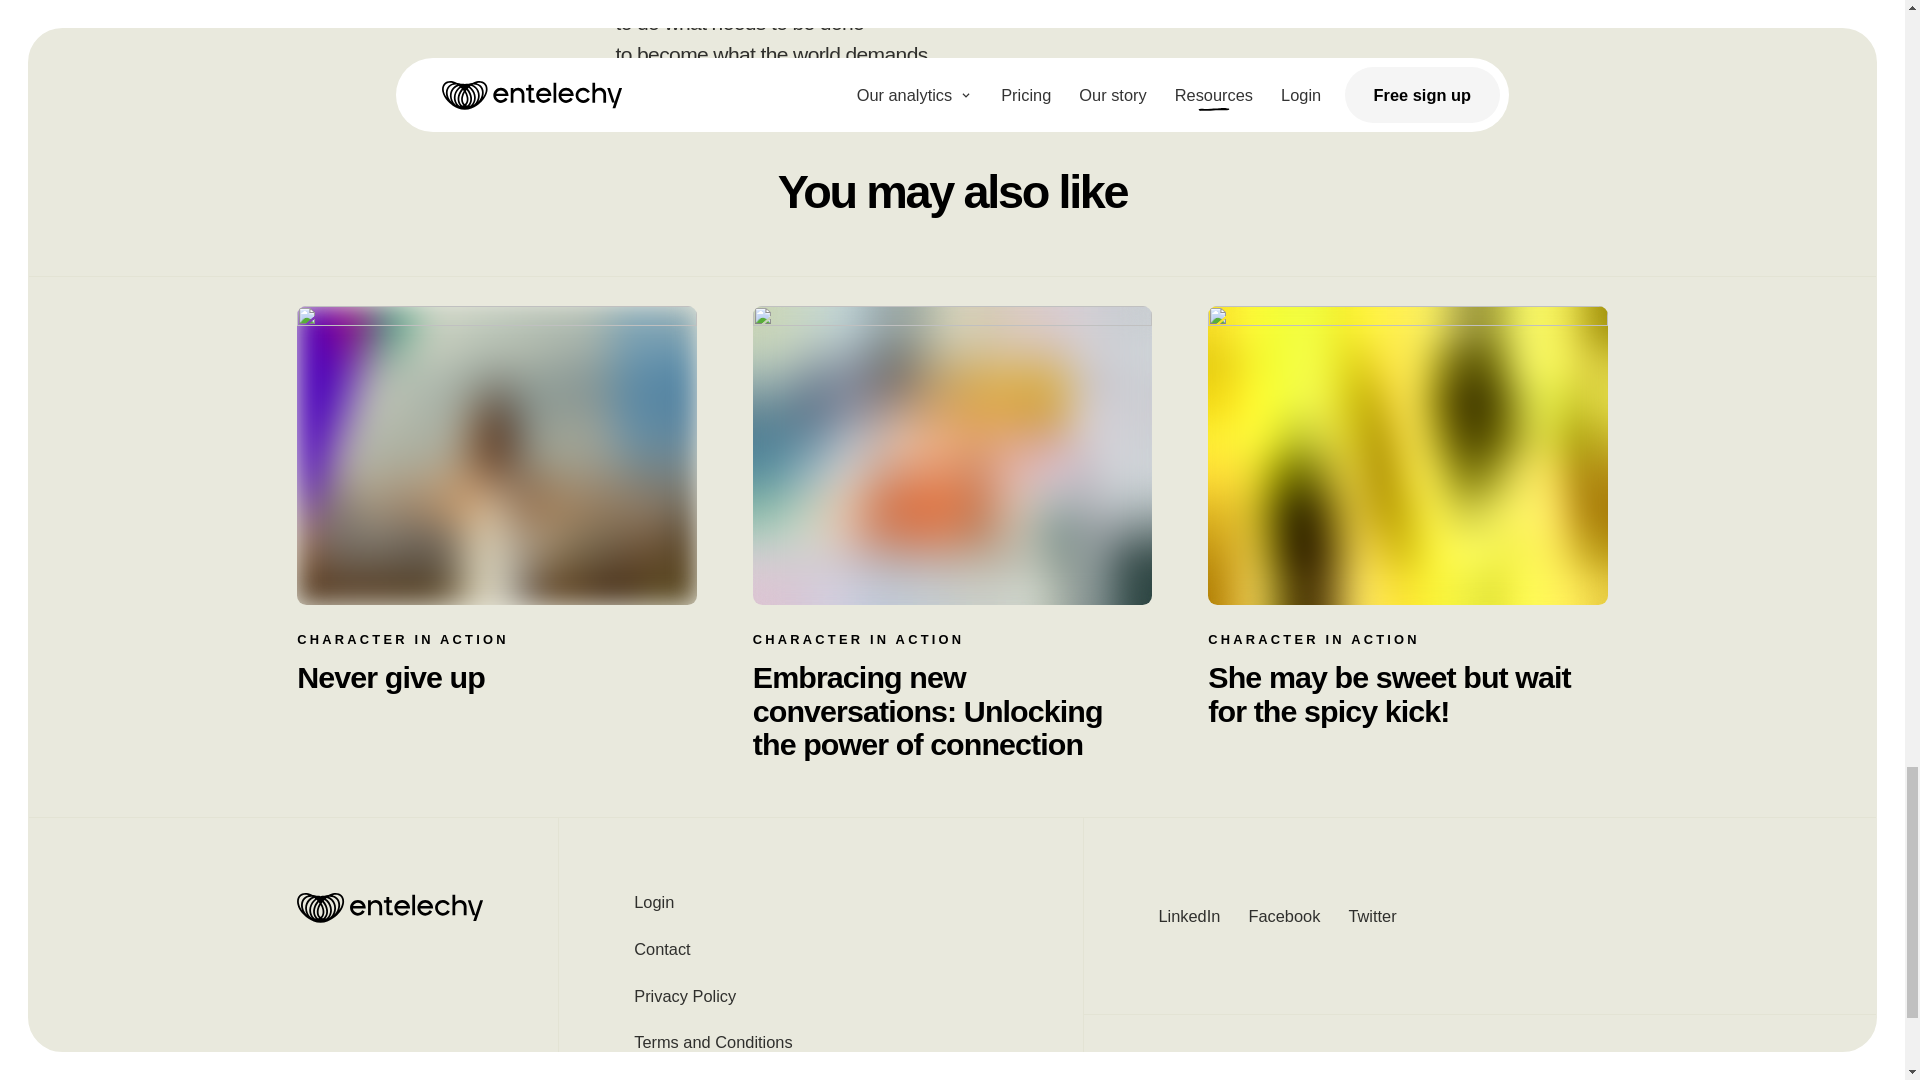 The height and width of the screenshot is (1080, 1920). I want to click on Terms and Conditions, so click(820, 1042).